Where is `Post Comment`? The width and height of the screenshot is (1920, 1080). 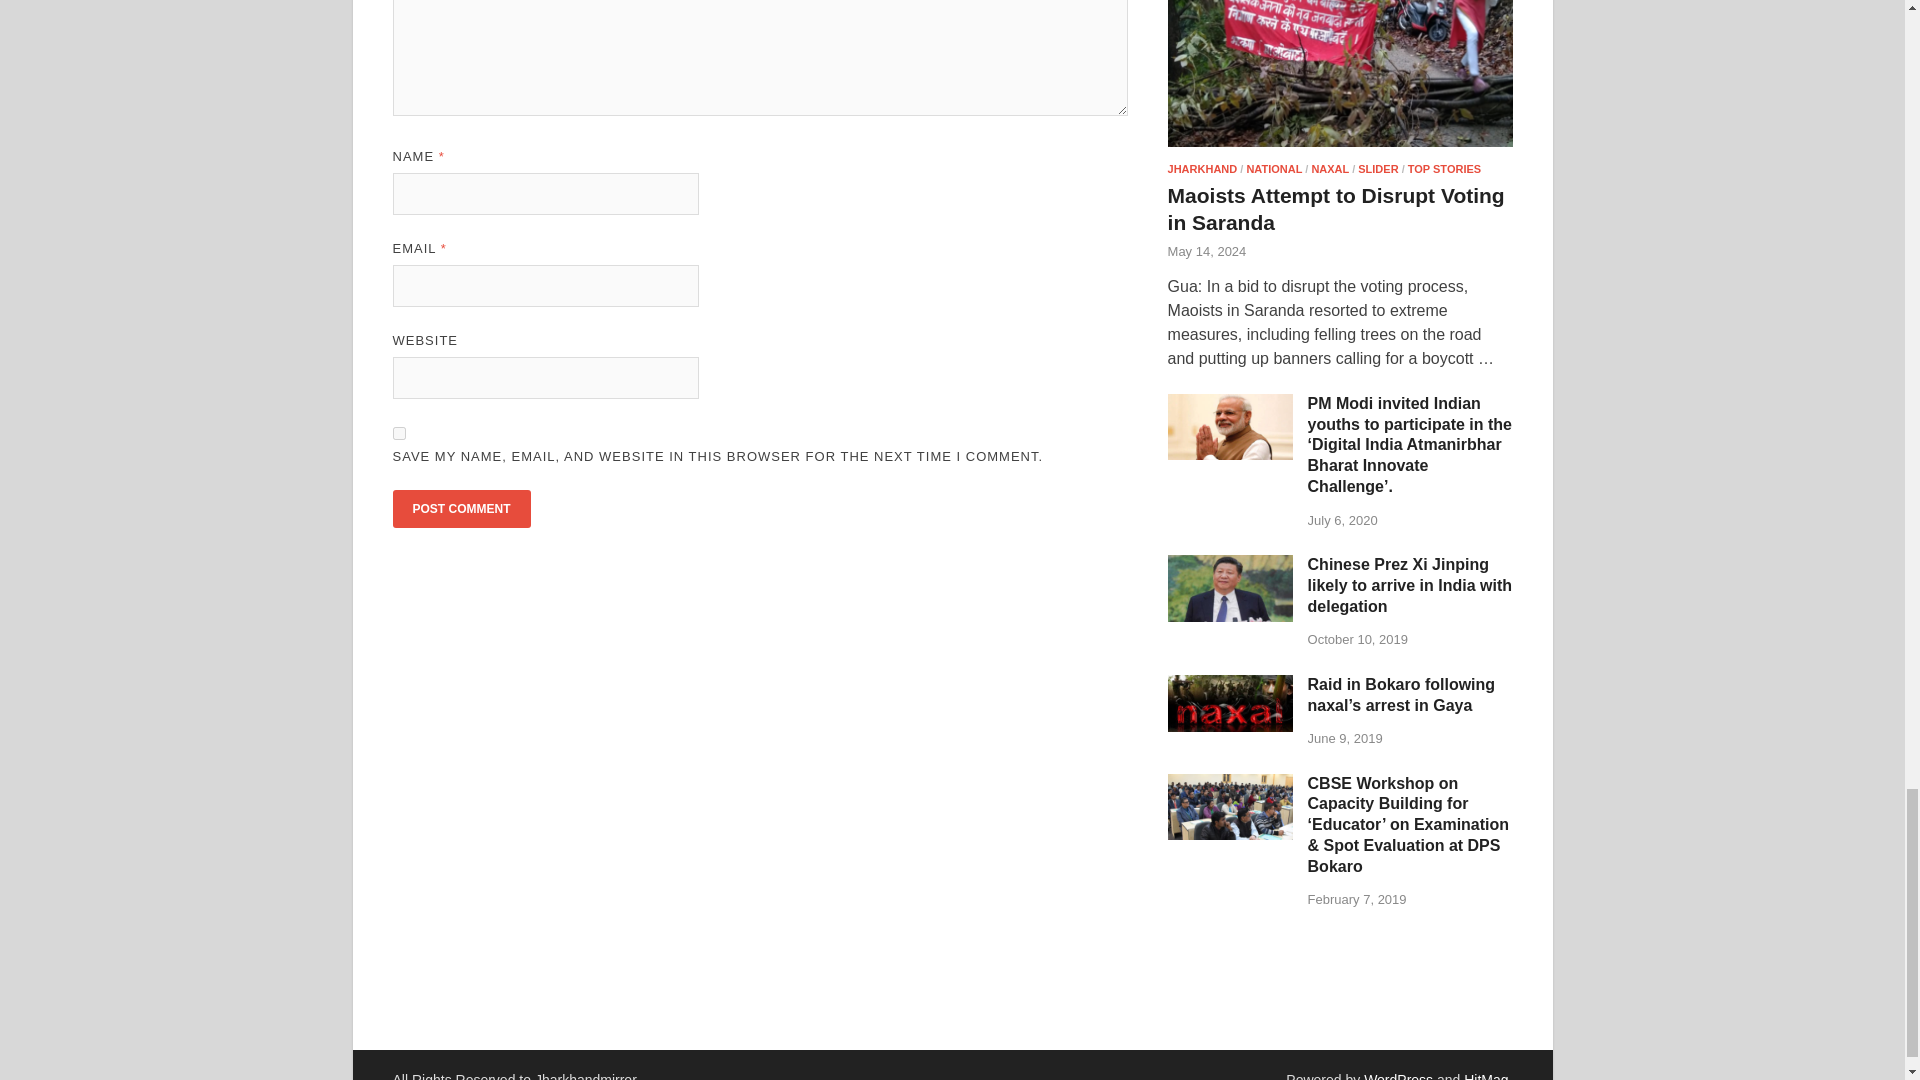
Post Comment is located at coordinates (460, 509).